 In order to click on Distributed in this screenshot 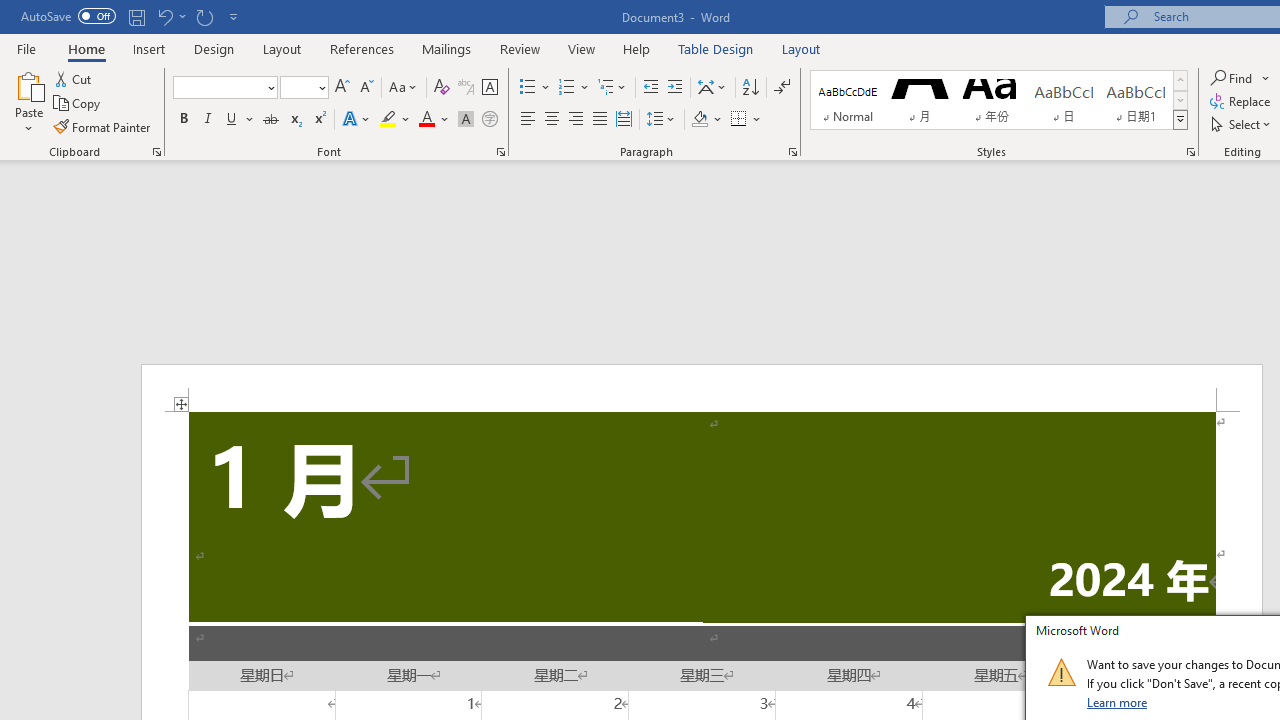, I will do `click(624, 120)`.